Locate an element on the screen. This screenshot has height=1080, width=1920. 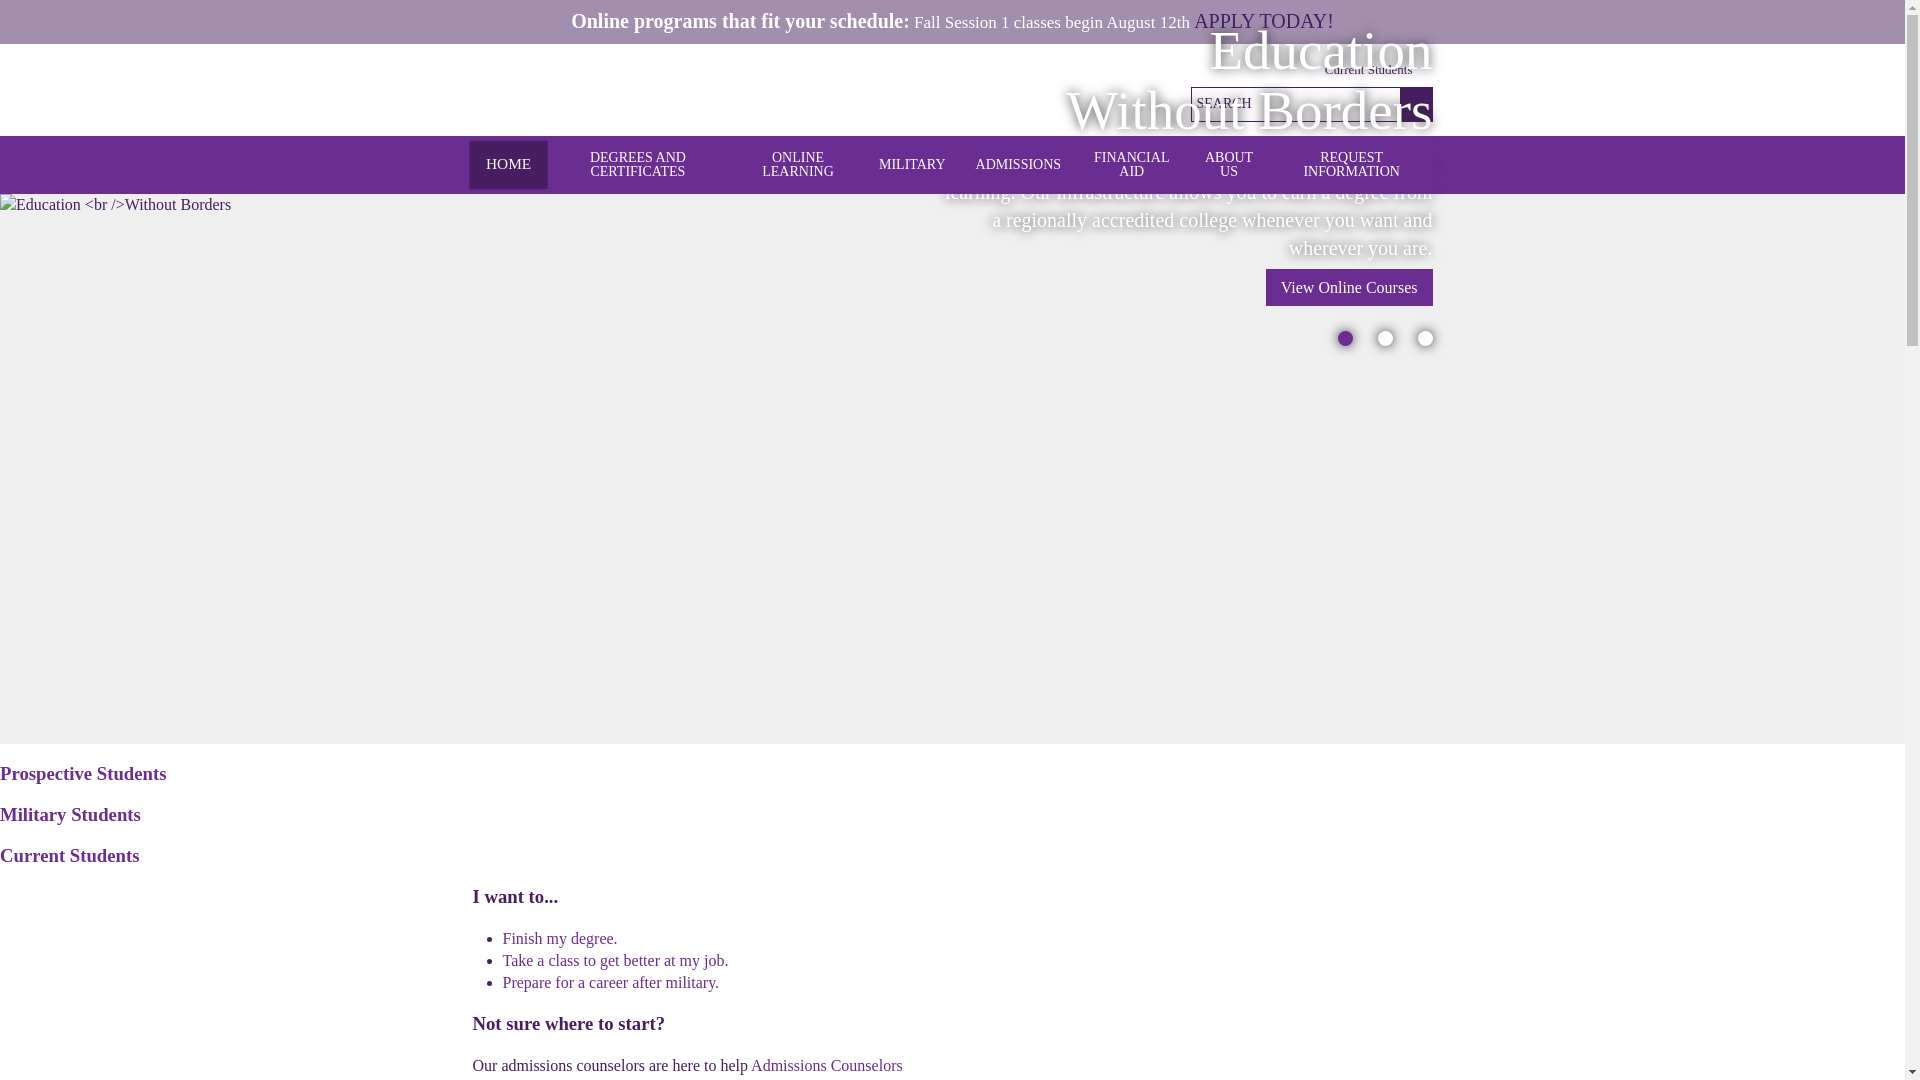
ADMISSIONS is located at coordinates (1019, 164).